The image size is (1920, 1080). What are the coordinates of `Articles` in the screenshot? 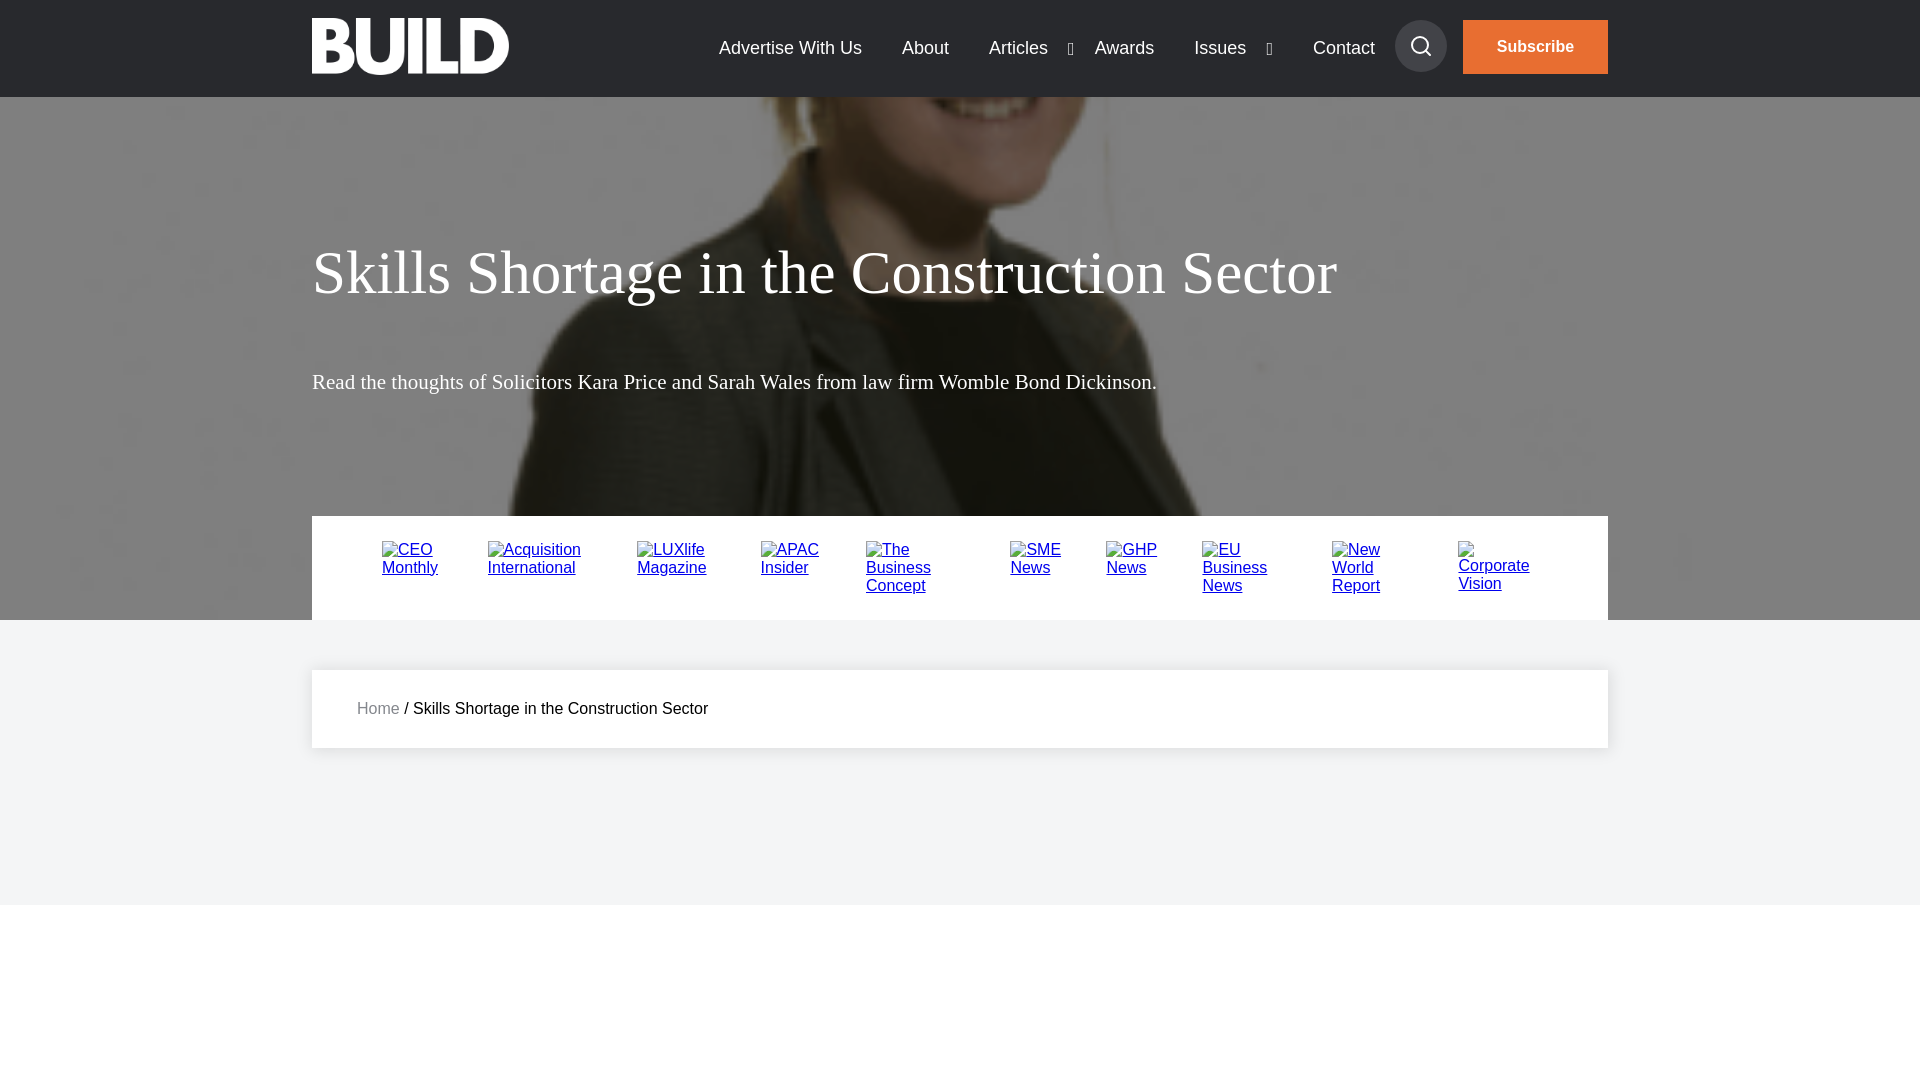 It's located at (1018, 48).